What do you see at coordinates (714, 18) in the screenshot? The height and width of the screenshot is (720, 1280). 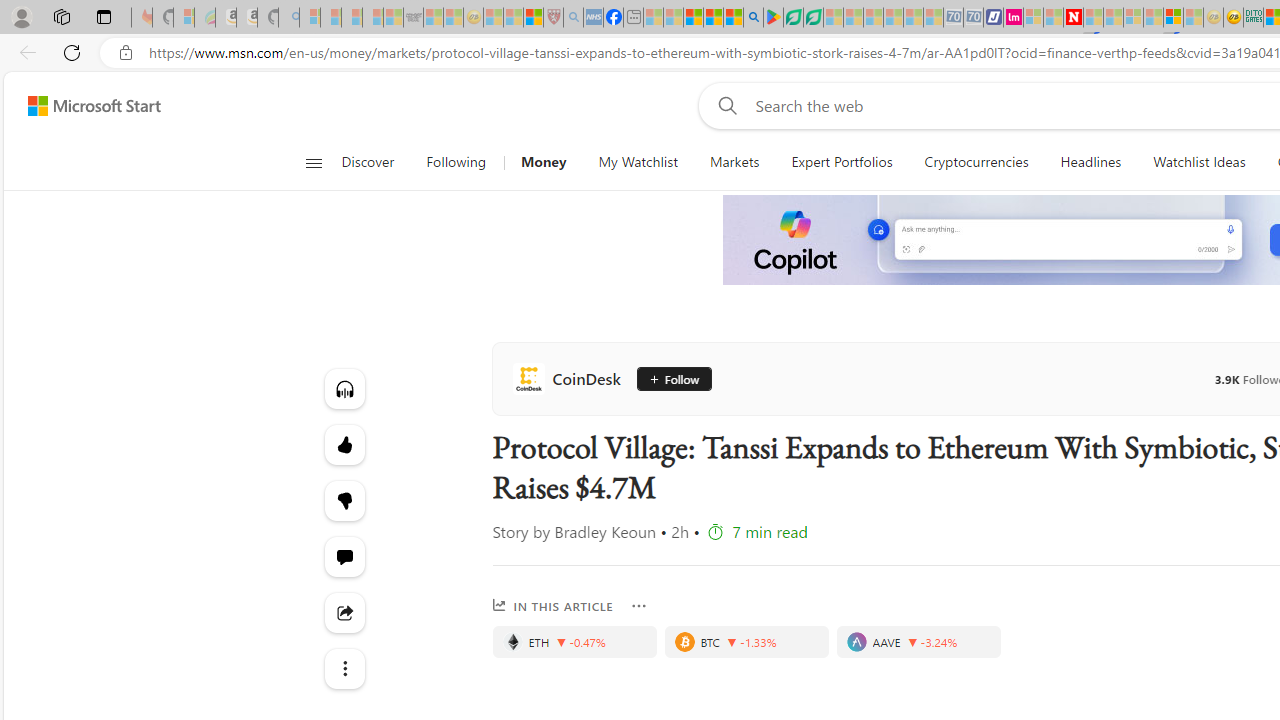 I see `Pets - MSN` at bounding box center [714, 18].